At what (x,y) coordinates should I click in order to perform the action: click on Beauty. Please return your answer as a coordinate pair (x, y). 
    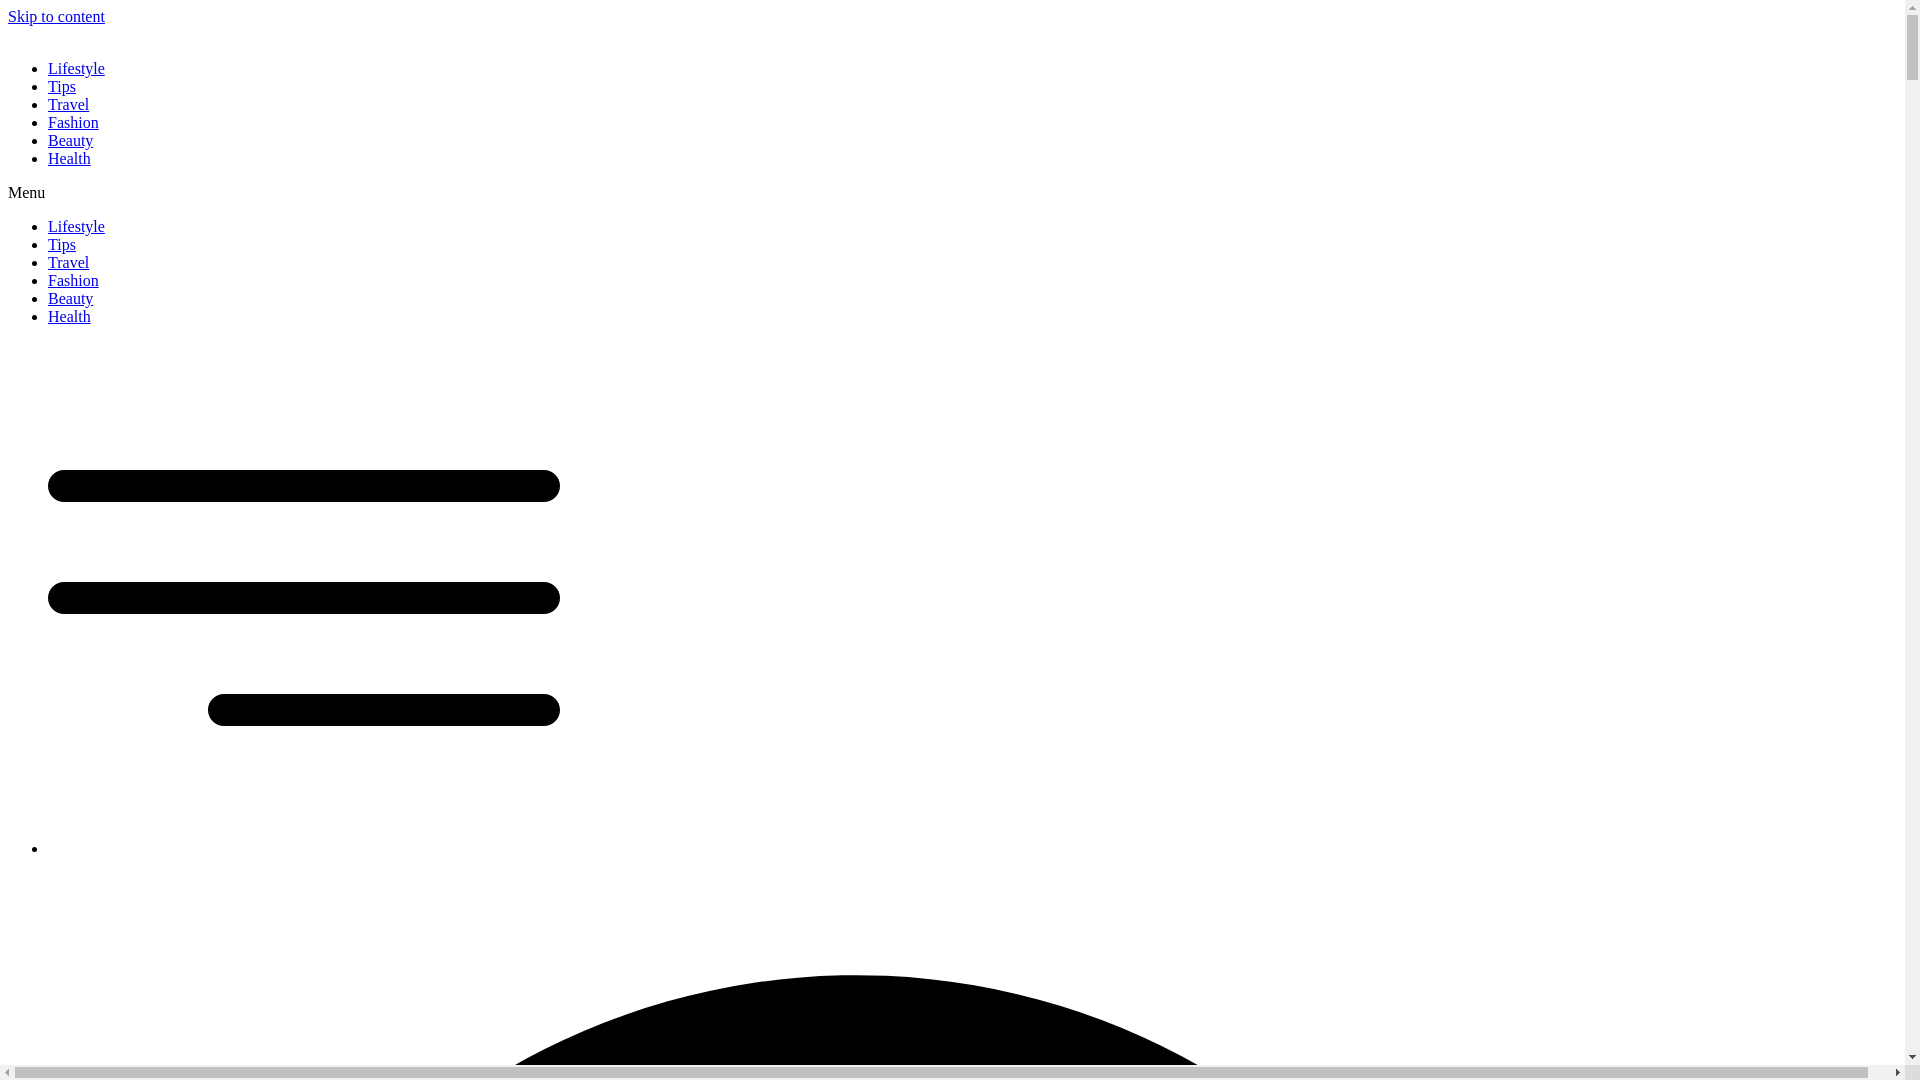
    Looking at the image, I should click on (70, 140).